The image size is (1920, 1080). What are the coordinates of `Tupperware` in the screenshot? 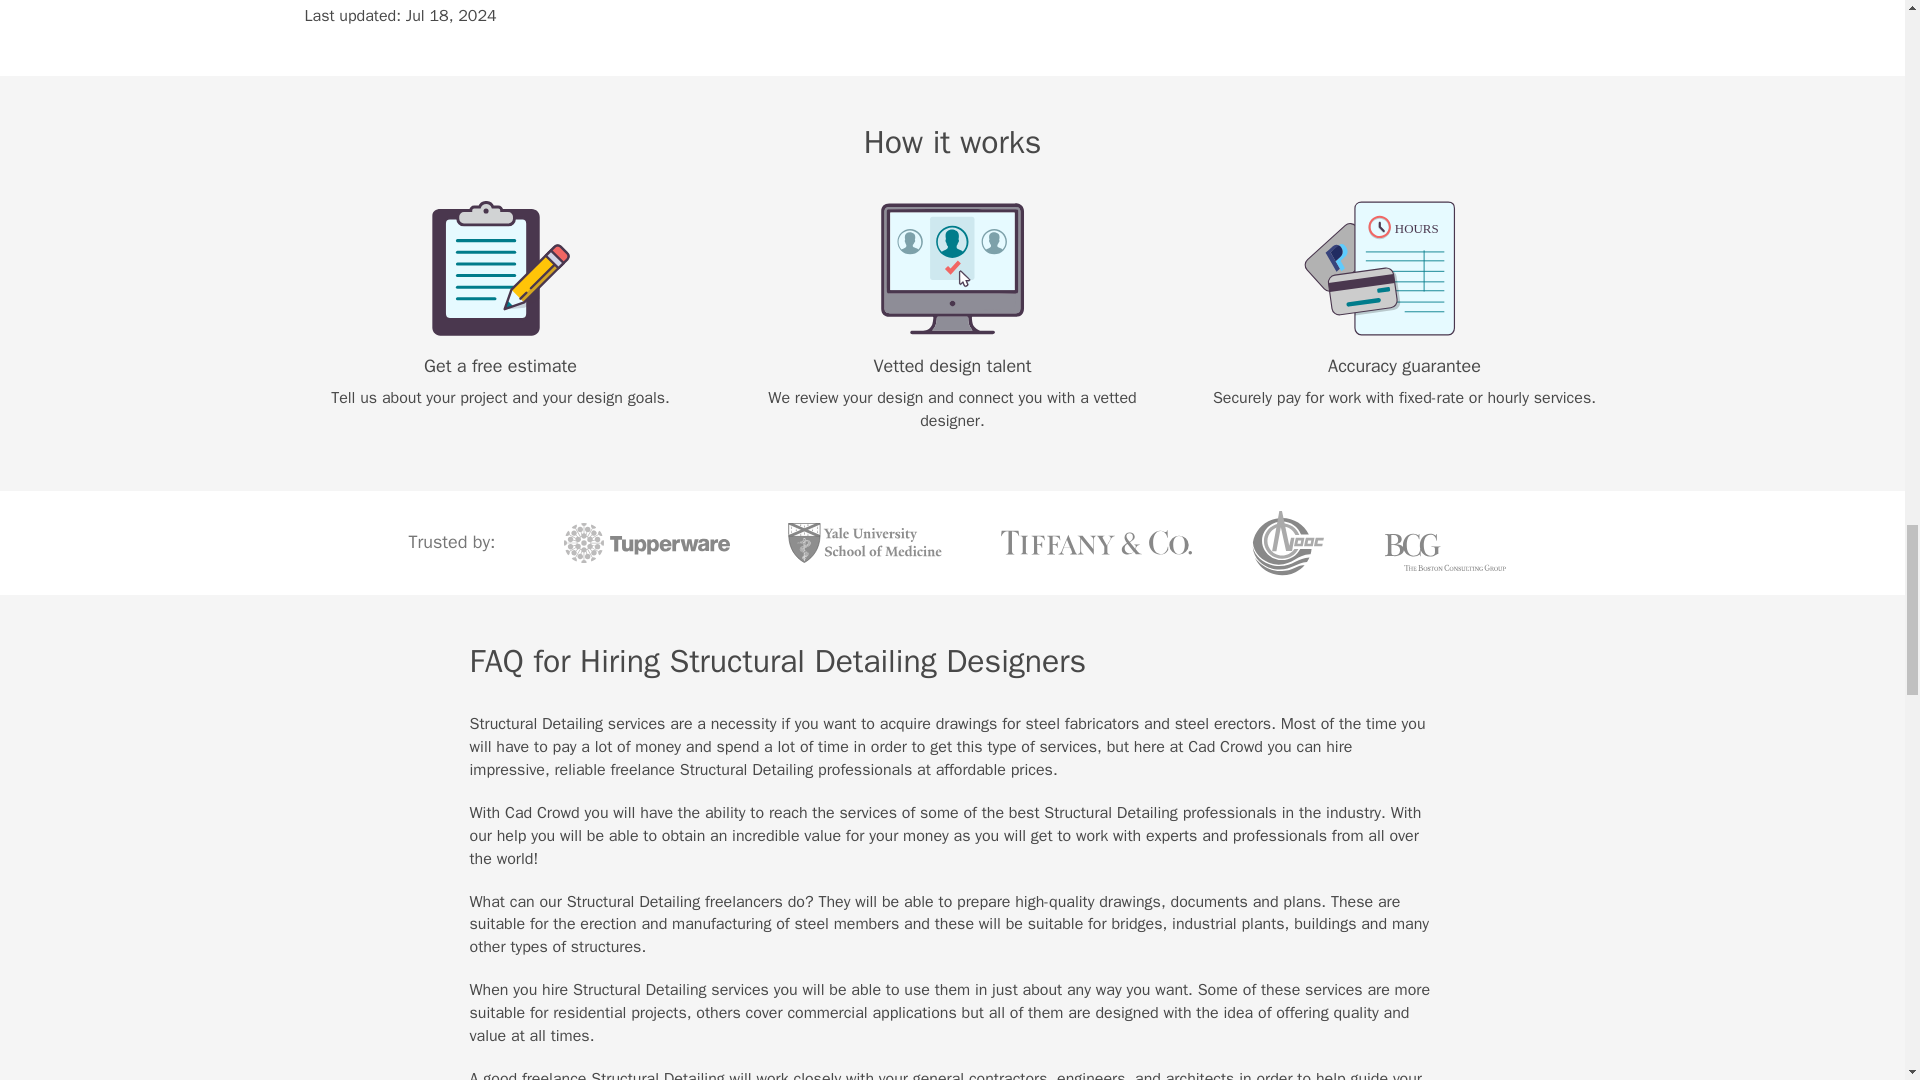 It's located at (646, 542).